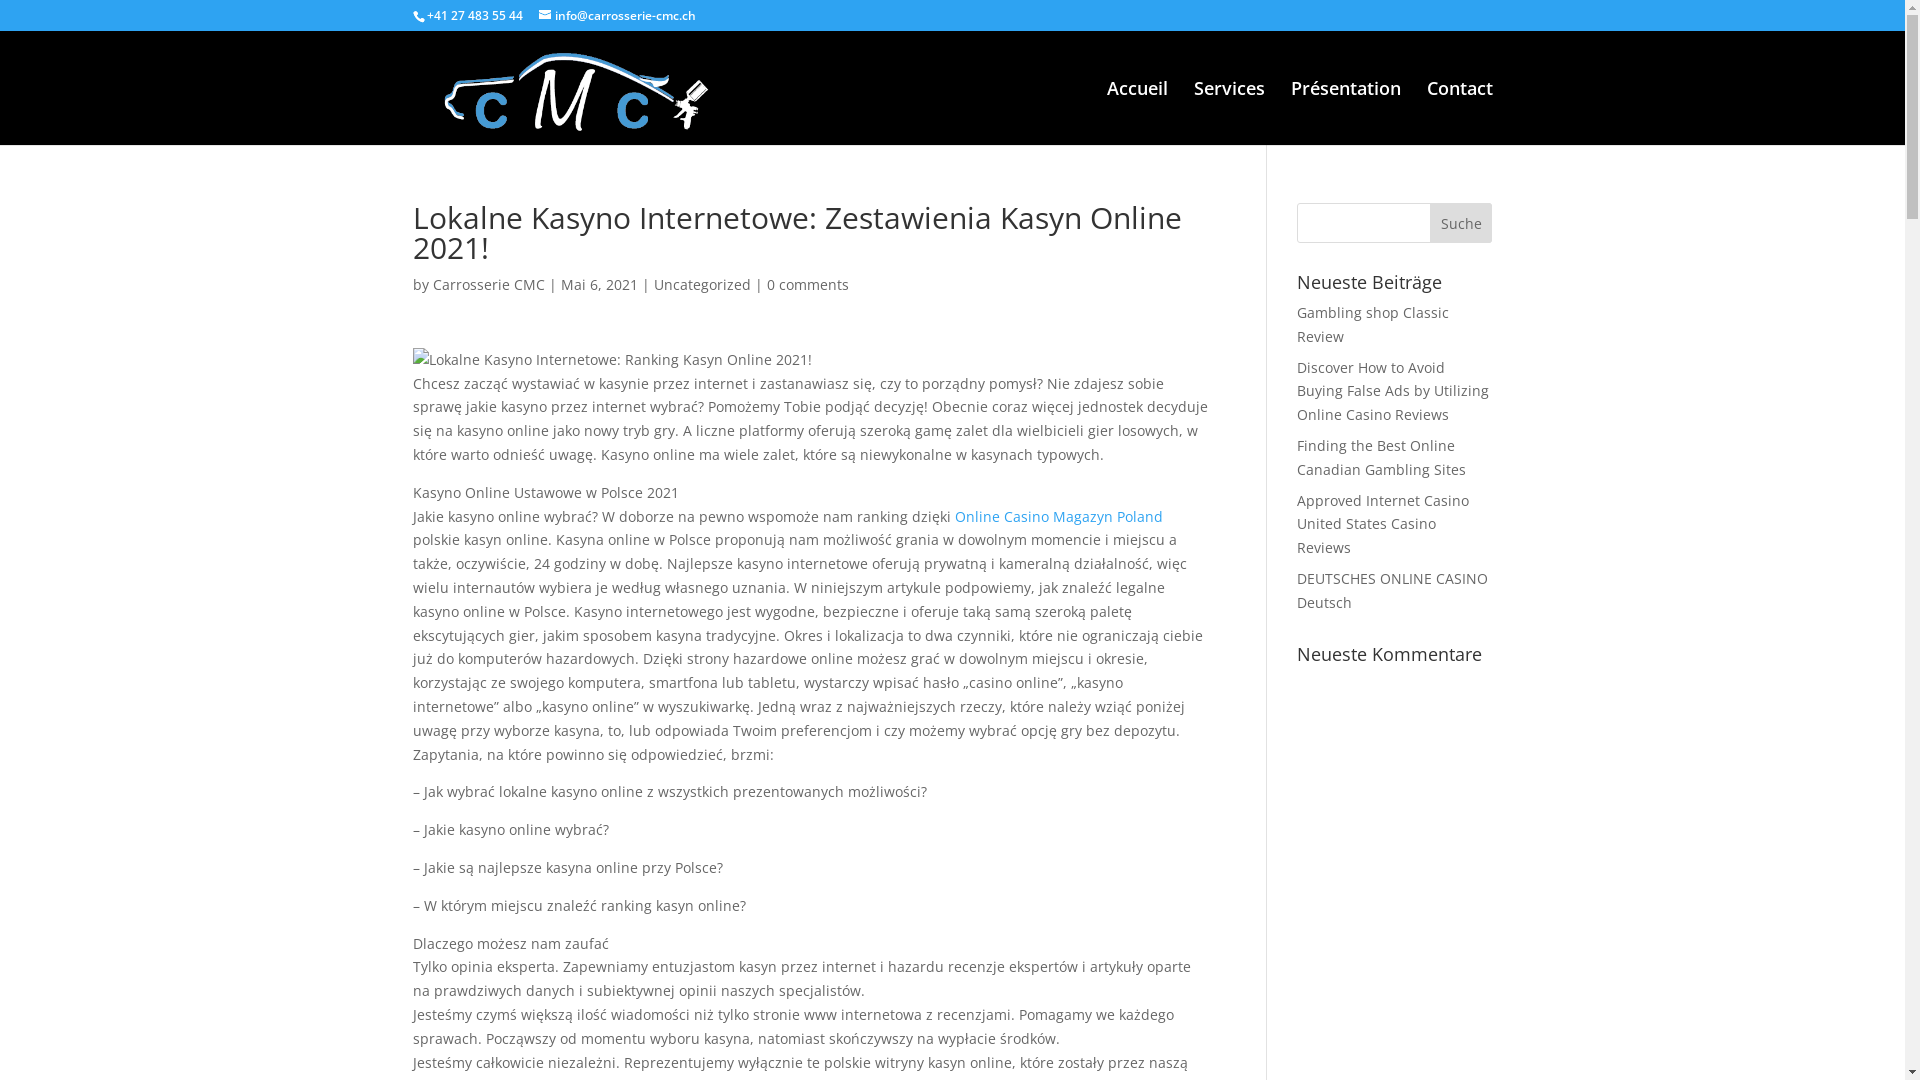  I want to click on Approved Internet Casino United States Casino Reviews, so click(1383, 524).